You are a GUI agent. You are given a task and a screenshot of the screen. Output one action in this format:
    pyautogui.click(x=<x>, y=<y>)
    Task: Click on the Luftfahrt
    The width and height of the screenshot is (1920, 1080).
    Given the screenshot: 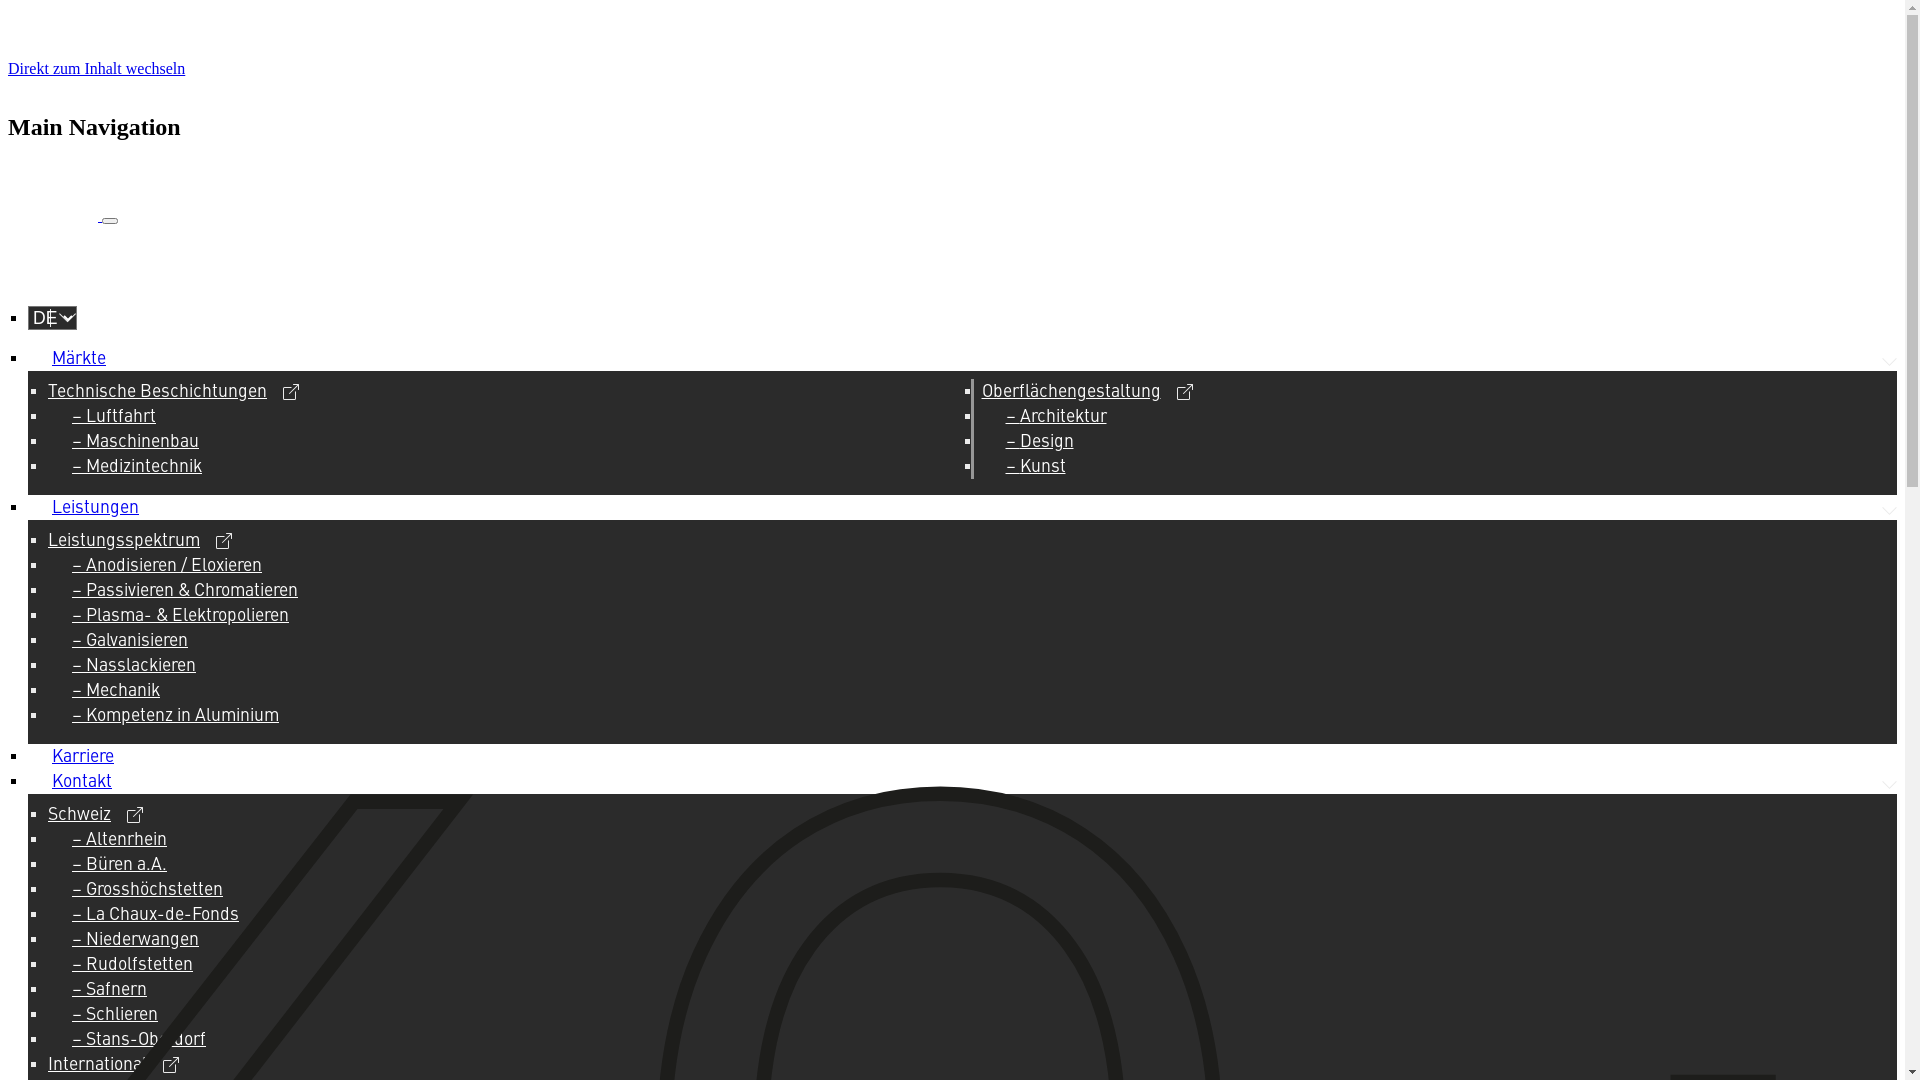 What is the action you would take?
    pyautogui.click(x=114, y=418)
    